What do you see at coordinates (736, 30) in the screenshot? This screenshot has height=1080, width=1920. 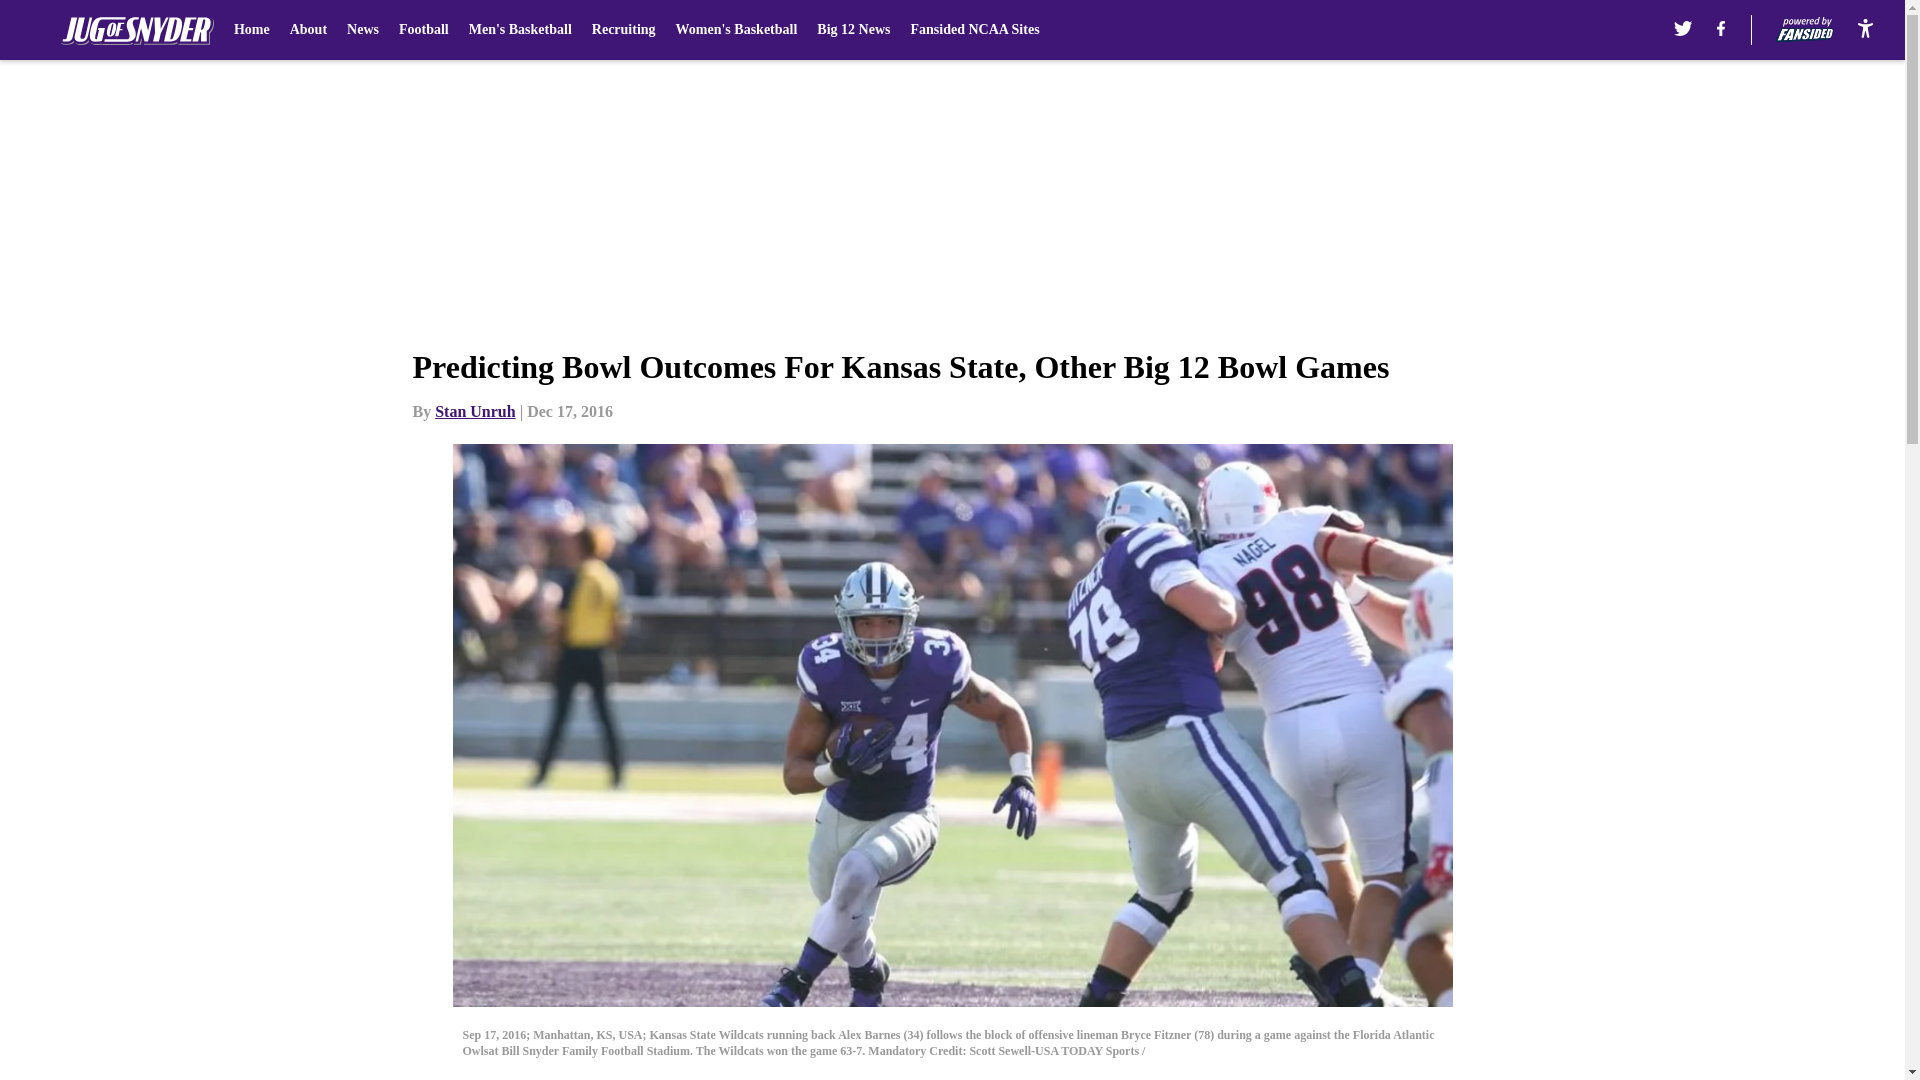 I see `Women's Basketball` at bounding box center [736, 30].